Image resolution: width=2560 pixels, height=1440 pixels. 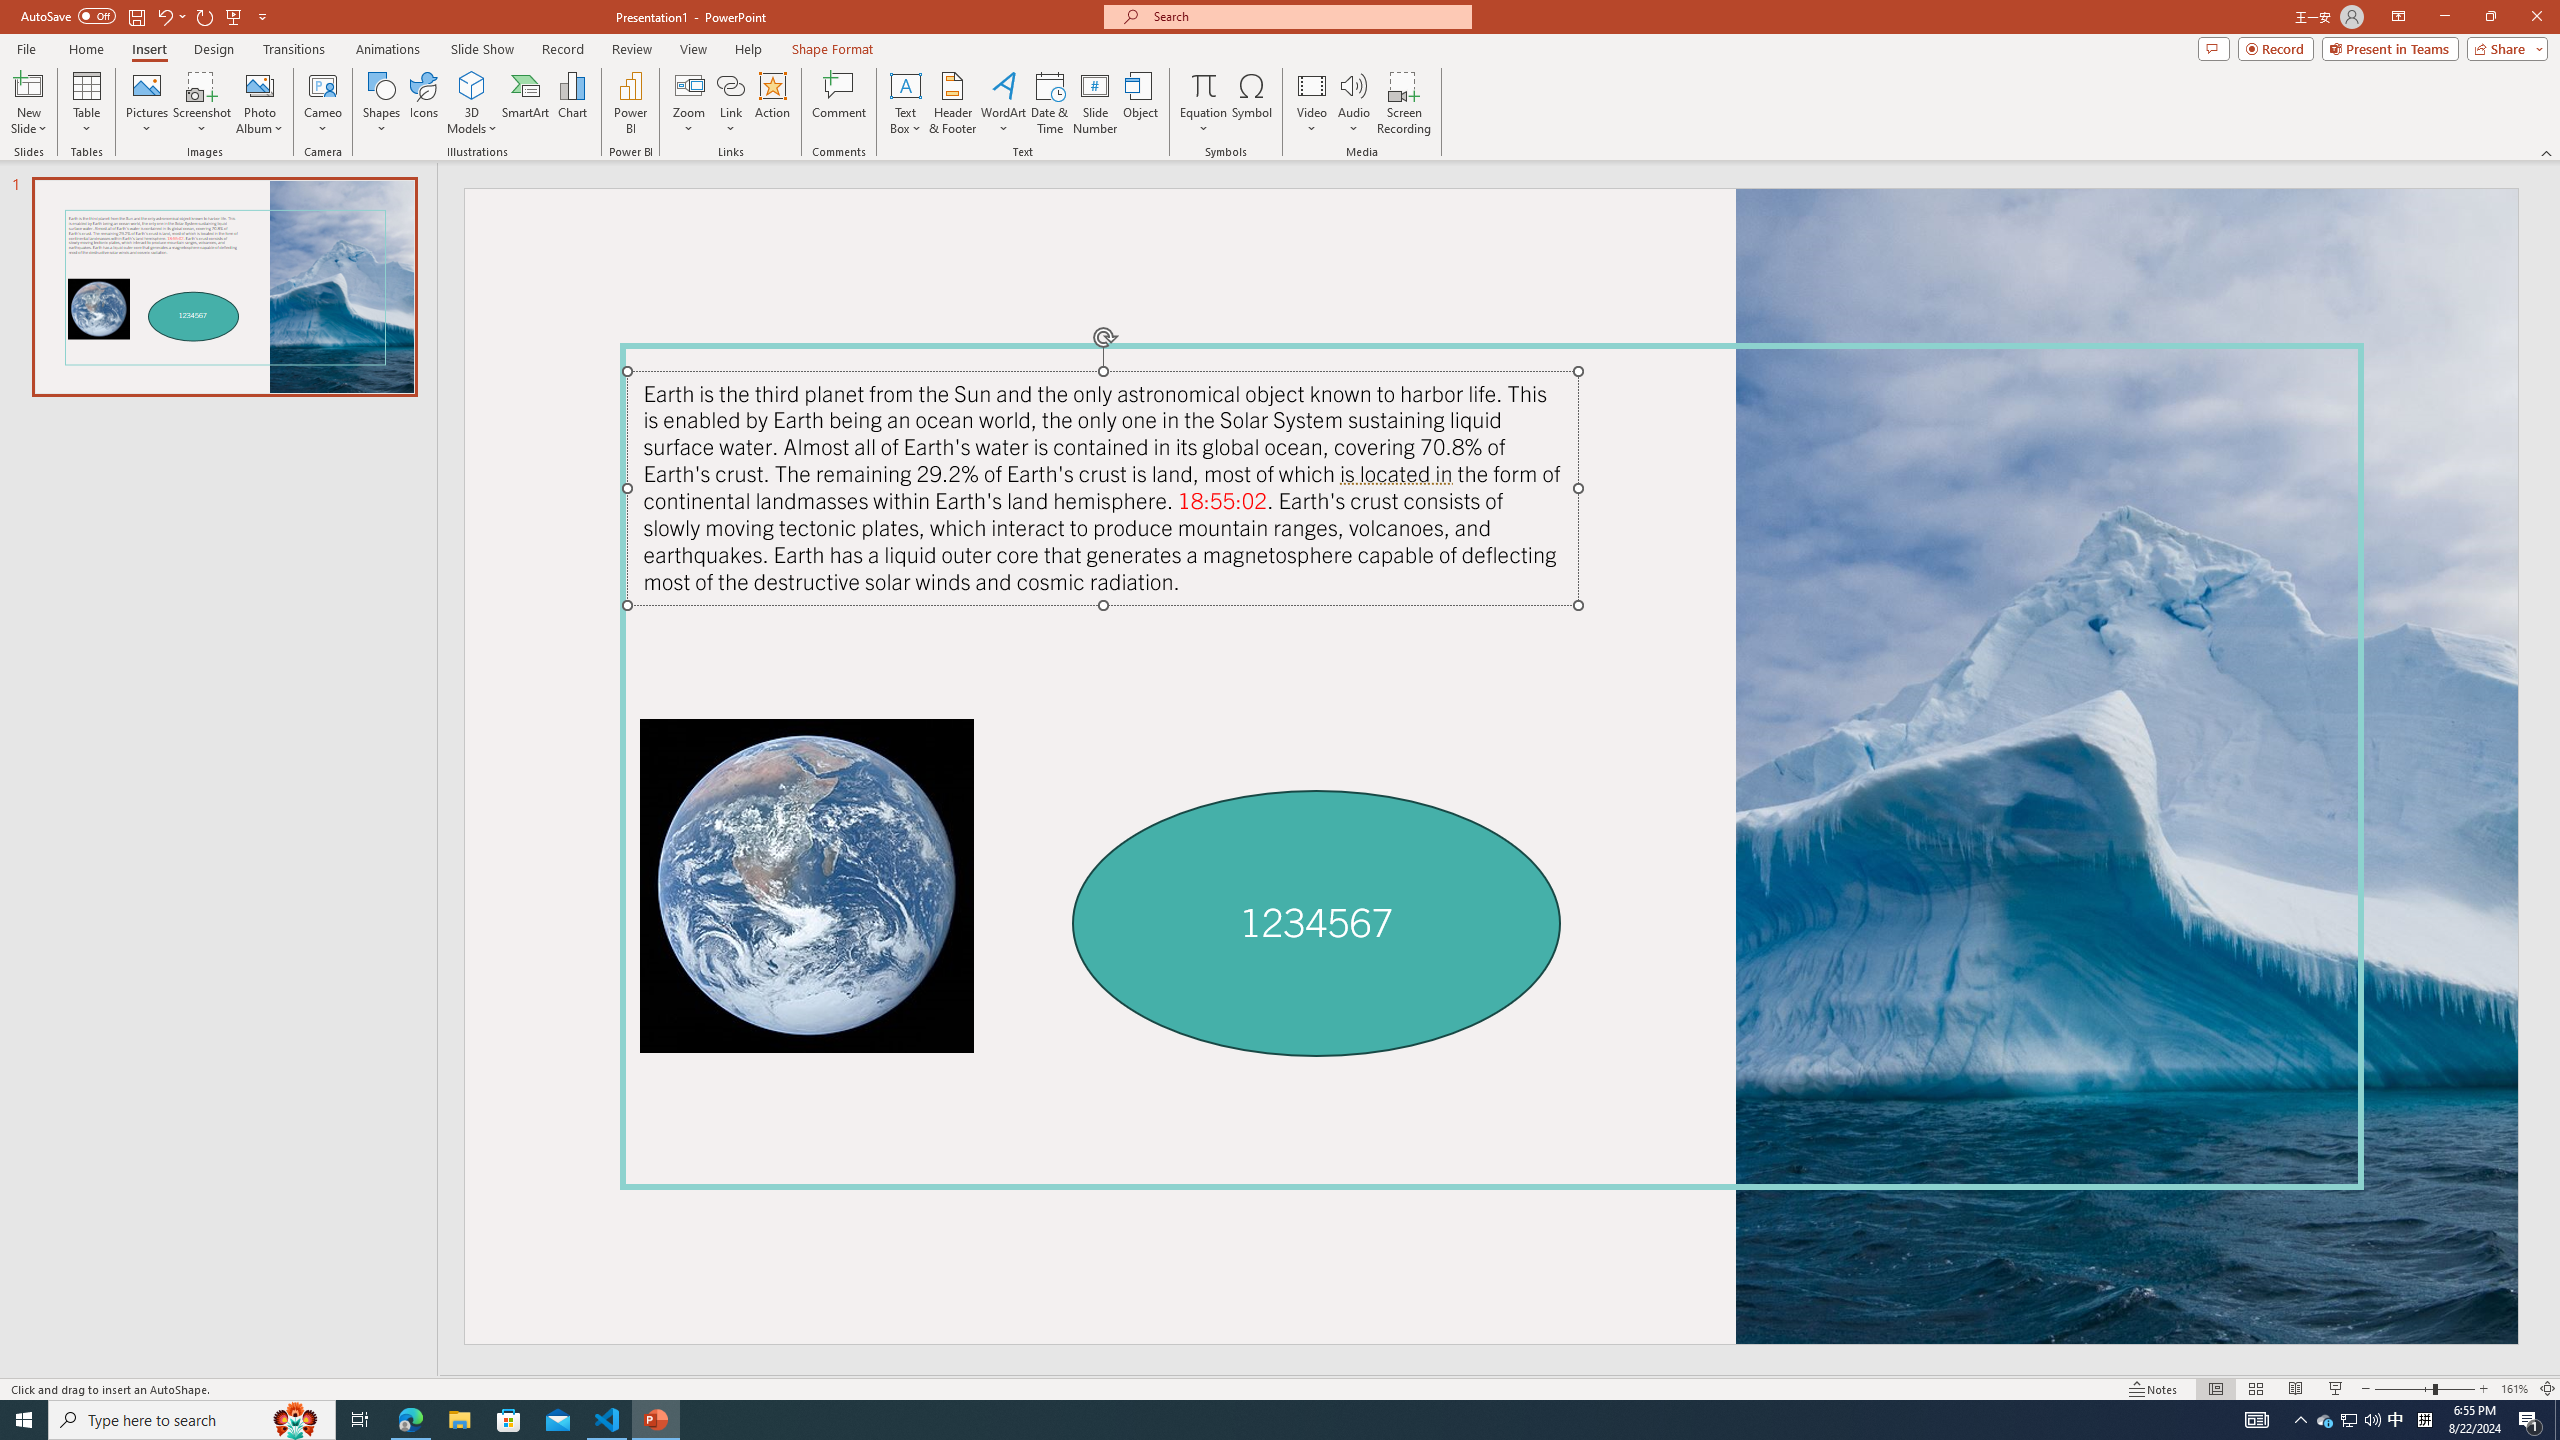 What do you see at coordinates (1096, 103) in the screenshot?
I see `Slide Number` at bounding box center [1096, 103].